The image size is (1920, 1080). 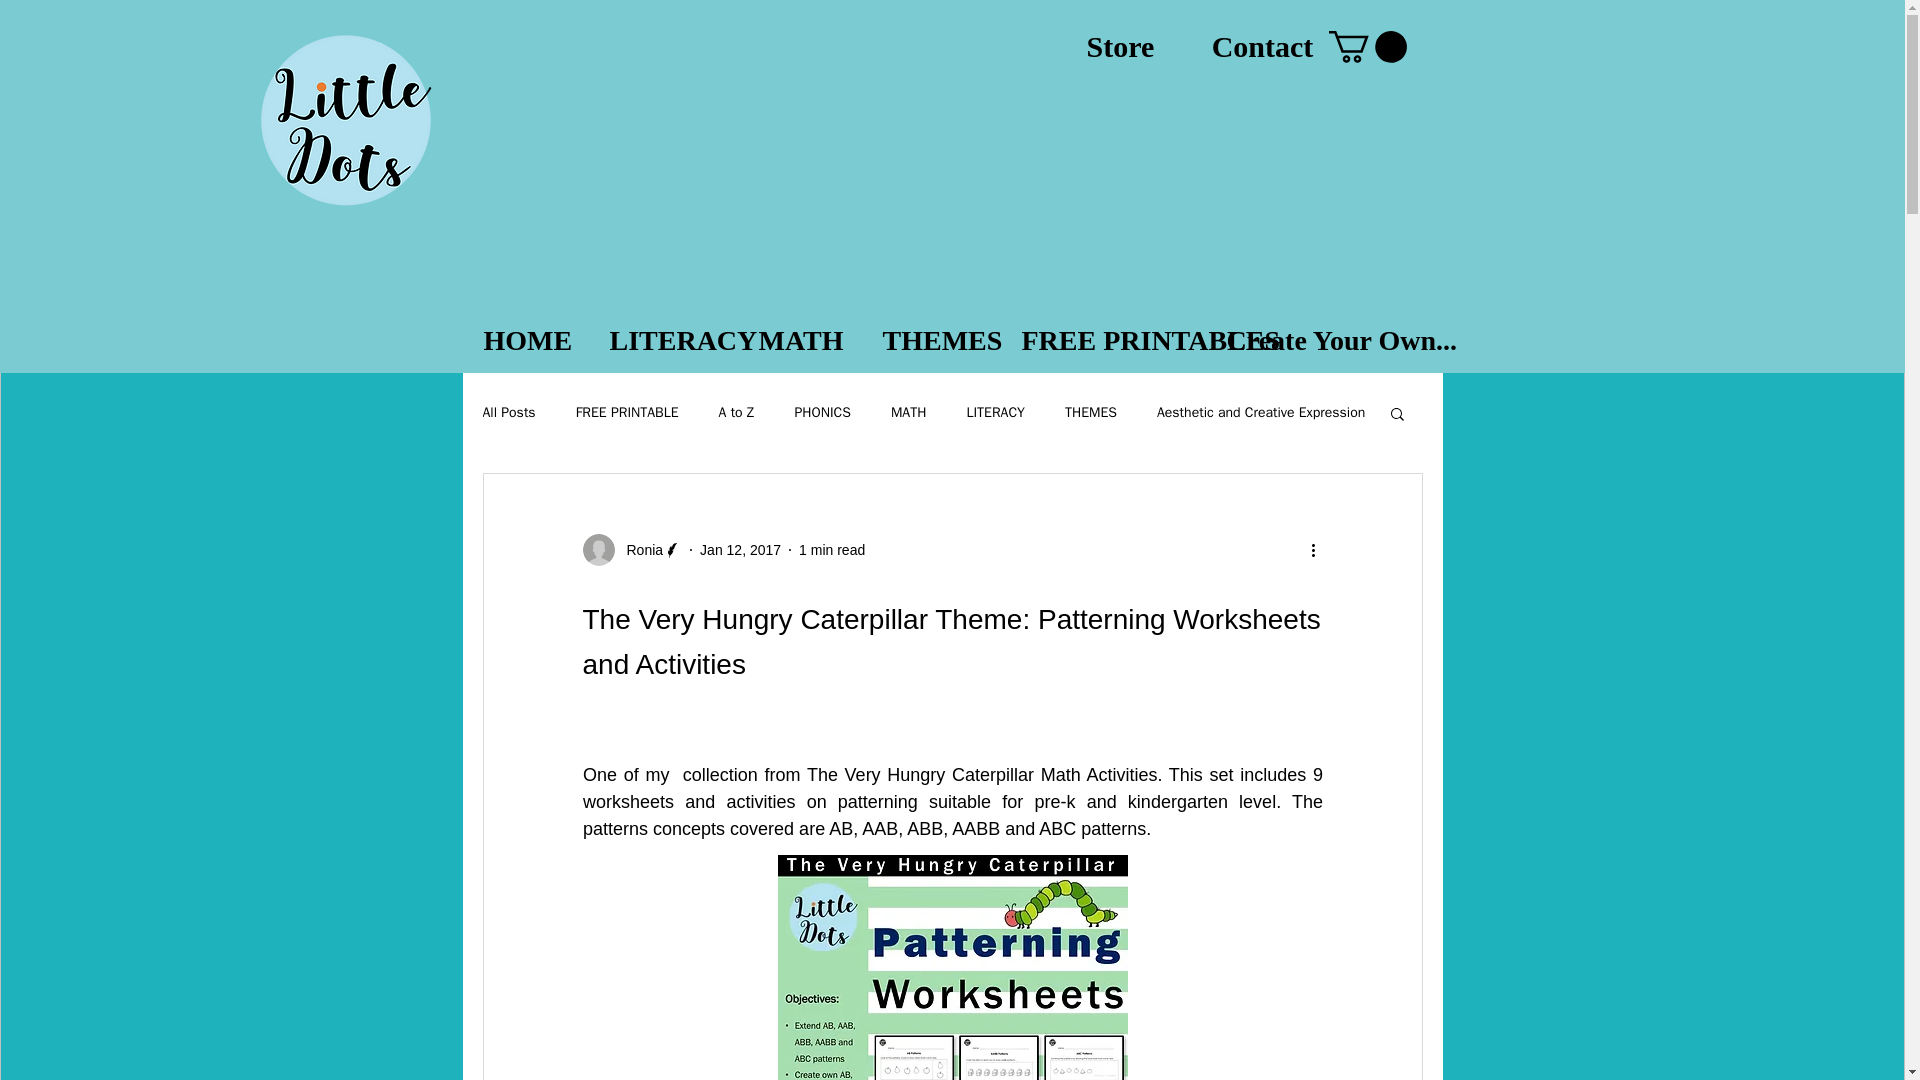 What do you see at coordinates (508, 412) in the screenshot?
I see `All Posts` at bounding box center [508, 412].